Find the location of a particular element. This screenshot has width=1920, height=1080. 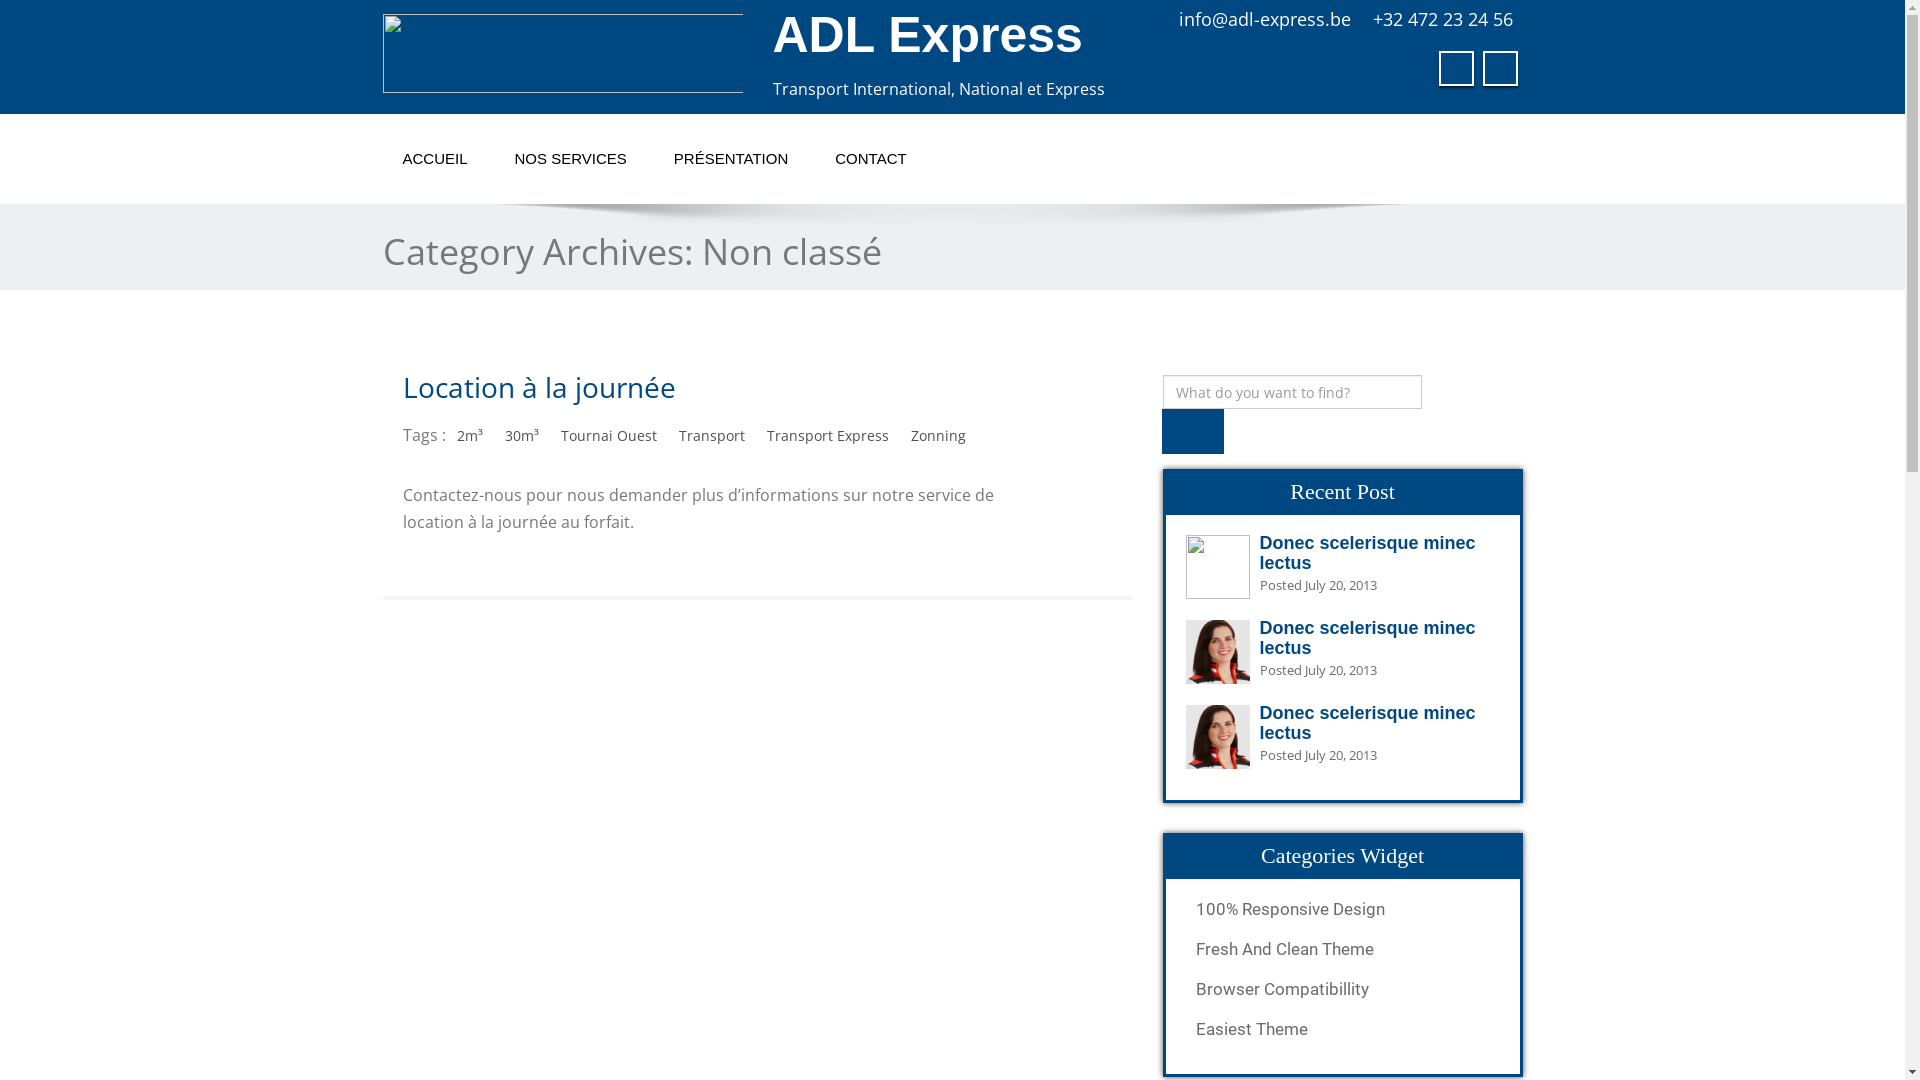

Donec scelerisque minec lectus is located at coordinates (1368, 553).